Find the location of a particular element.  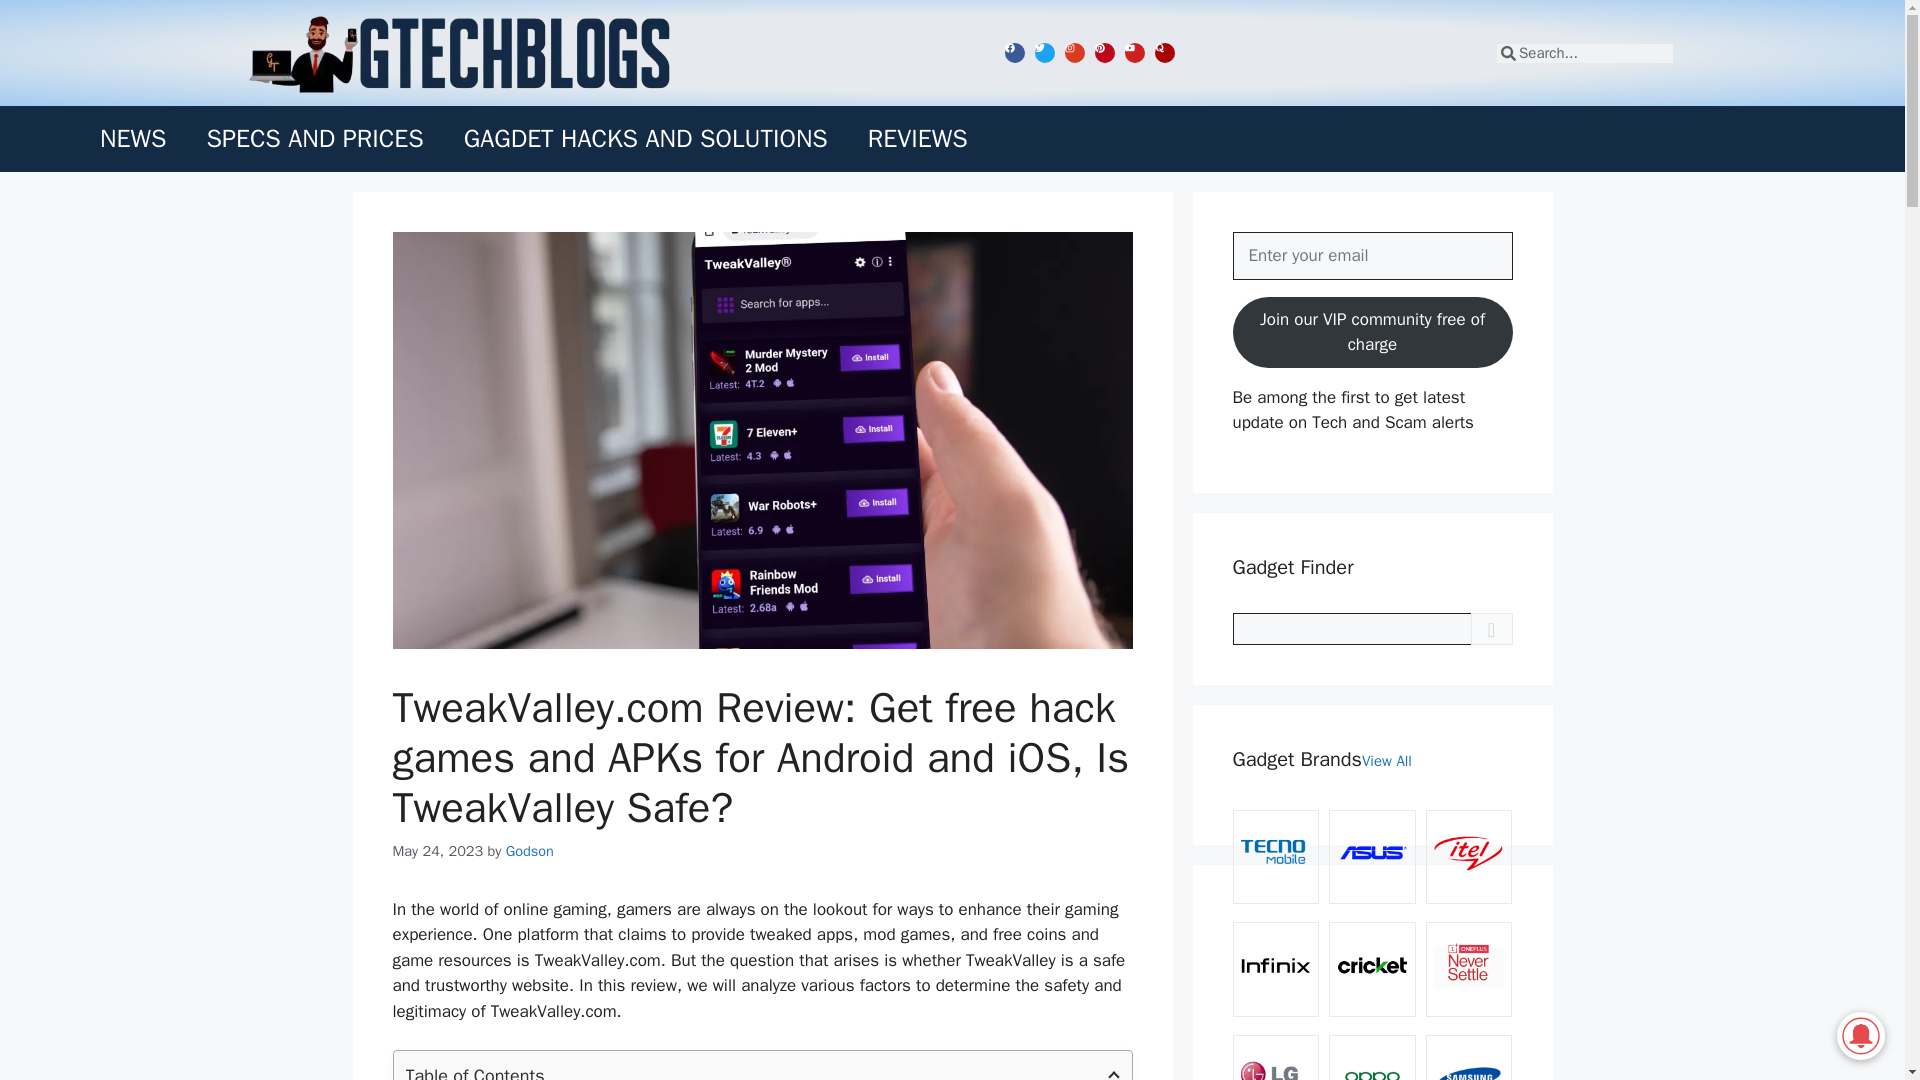

Enter your email is located at coordinates (1372, 256).